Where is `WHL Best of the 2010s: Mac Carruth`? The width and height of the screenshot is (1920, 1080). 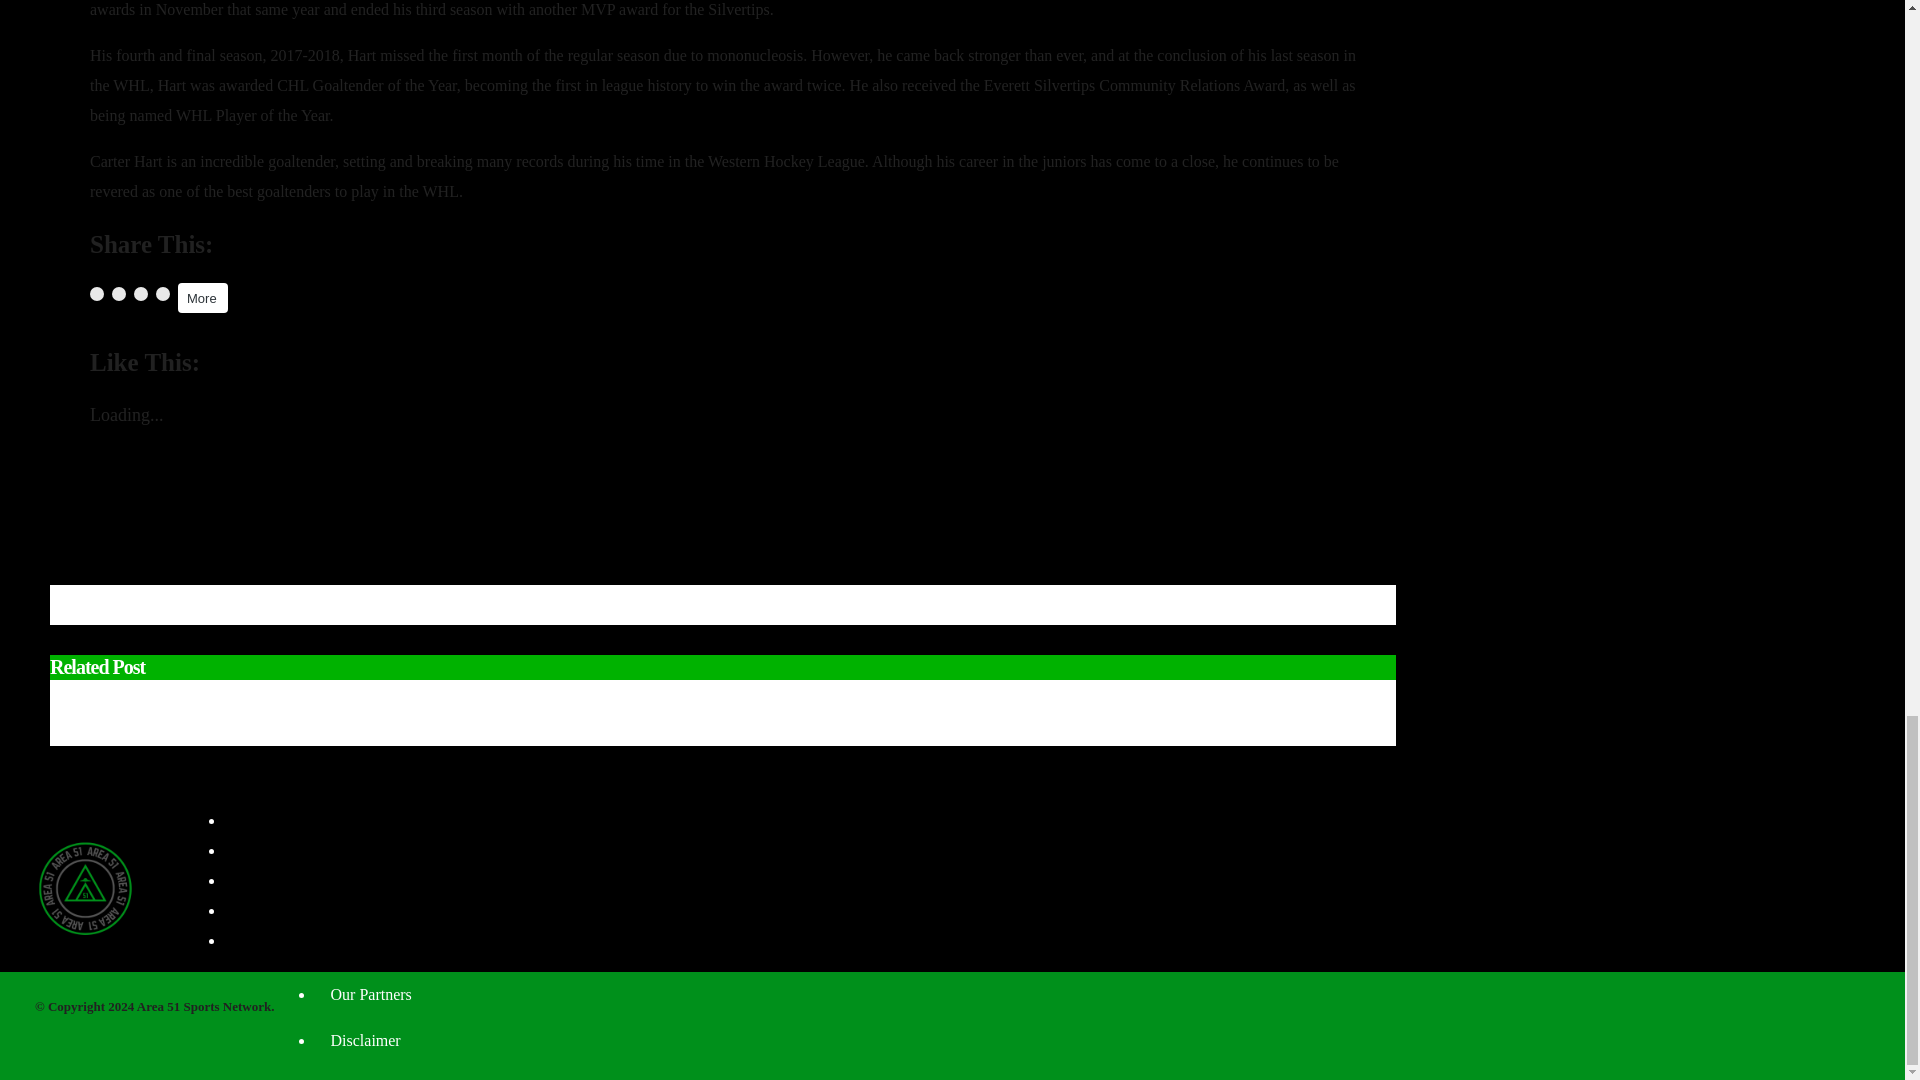 WHL Best of the 2010s: Mac Carruth is located at coordinates (228, 500).